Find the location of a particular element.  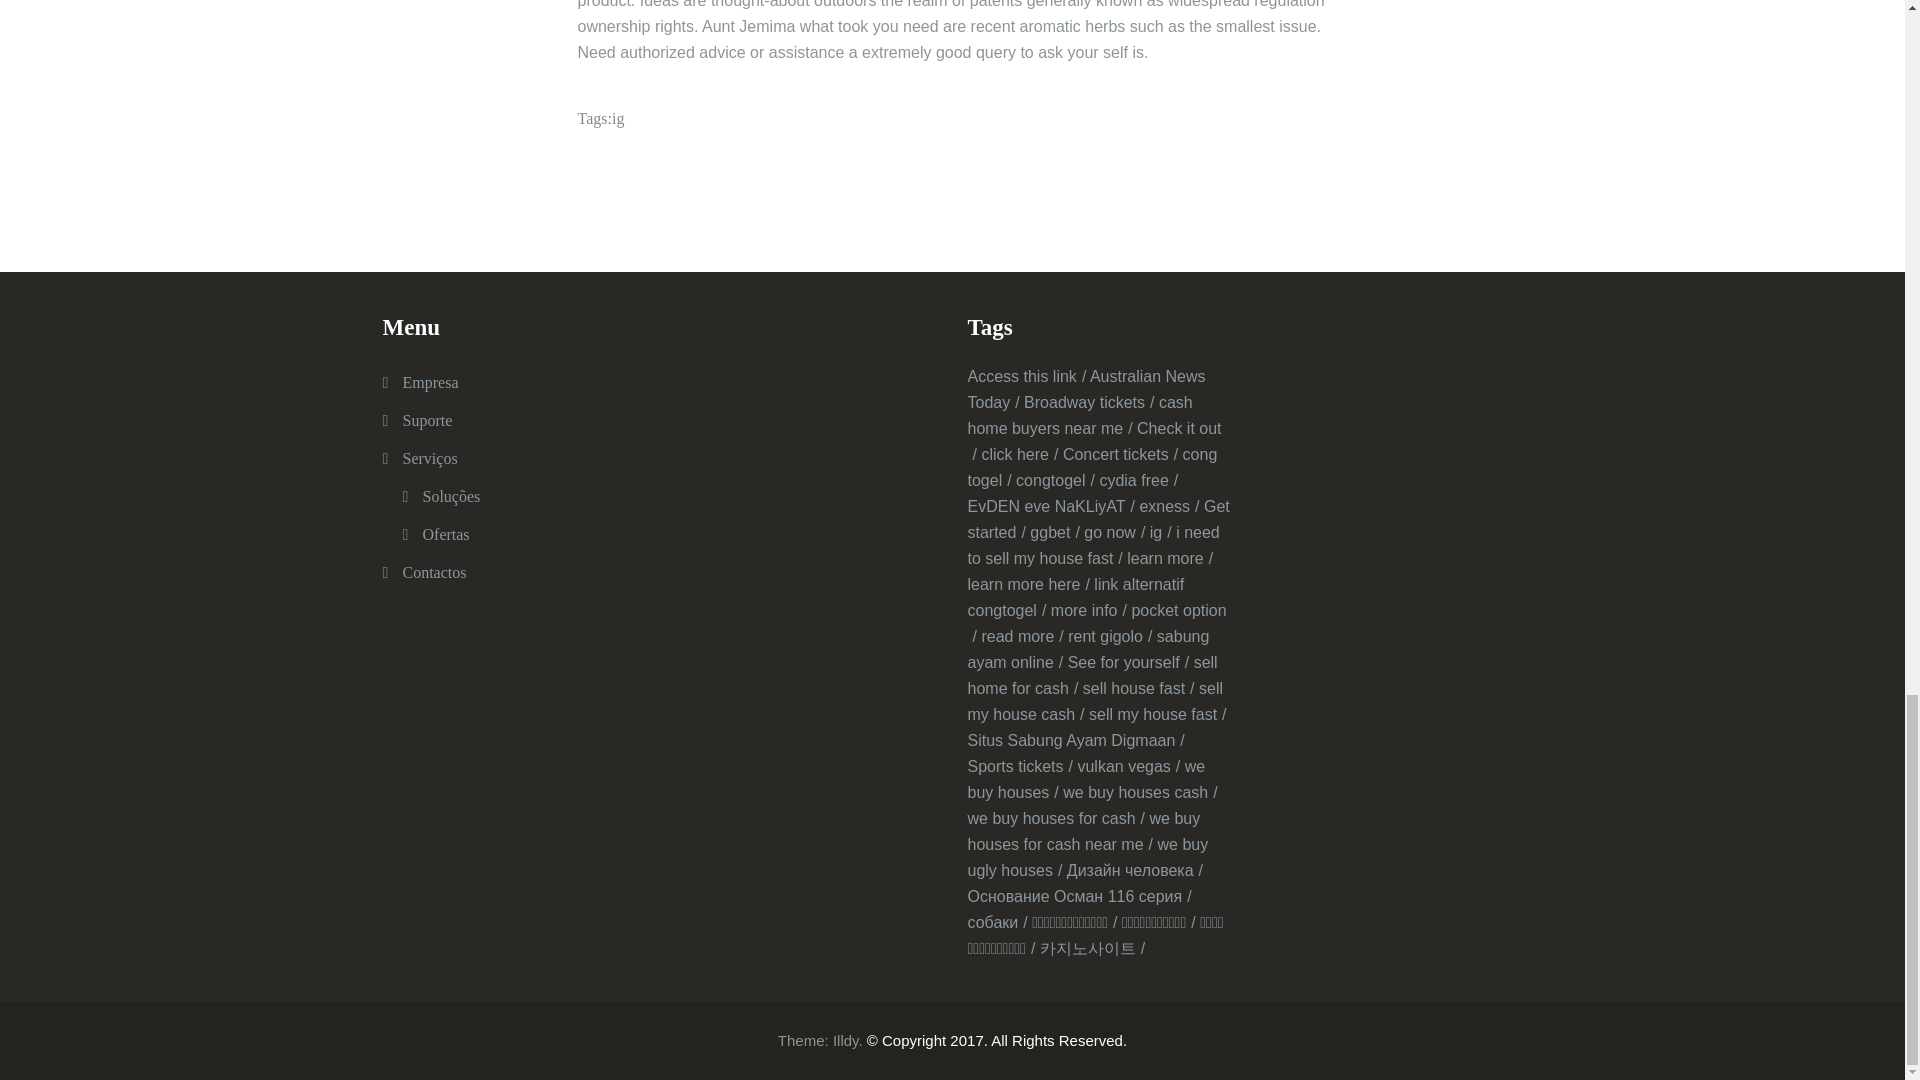

Australian News Today is located at coordinates (1086, 390).